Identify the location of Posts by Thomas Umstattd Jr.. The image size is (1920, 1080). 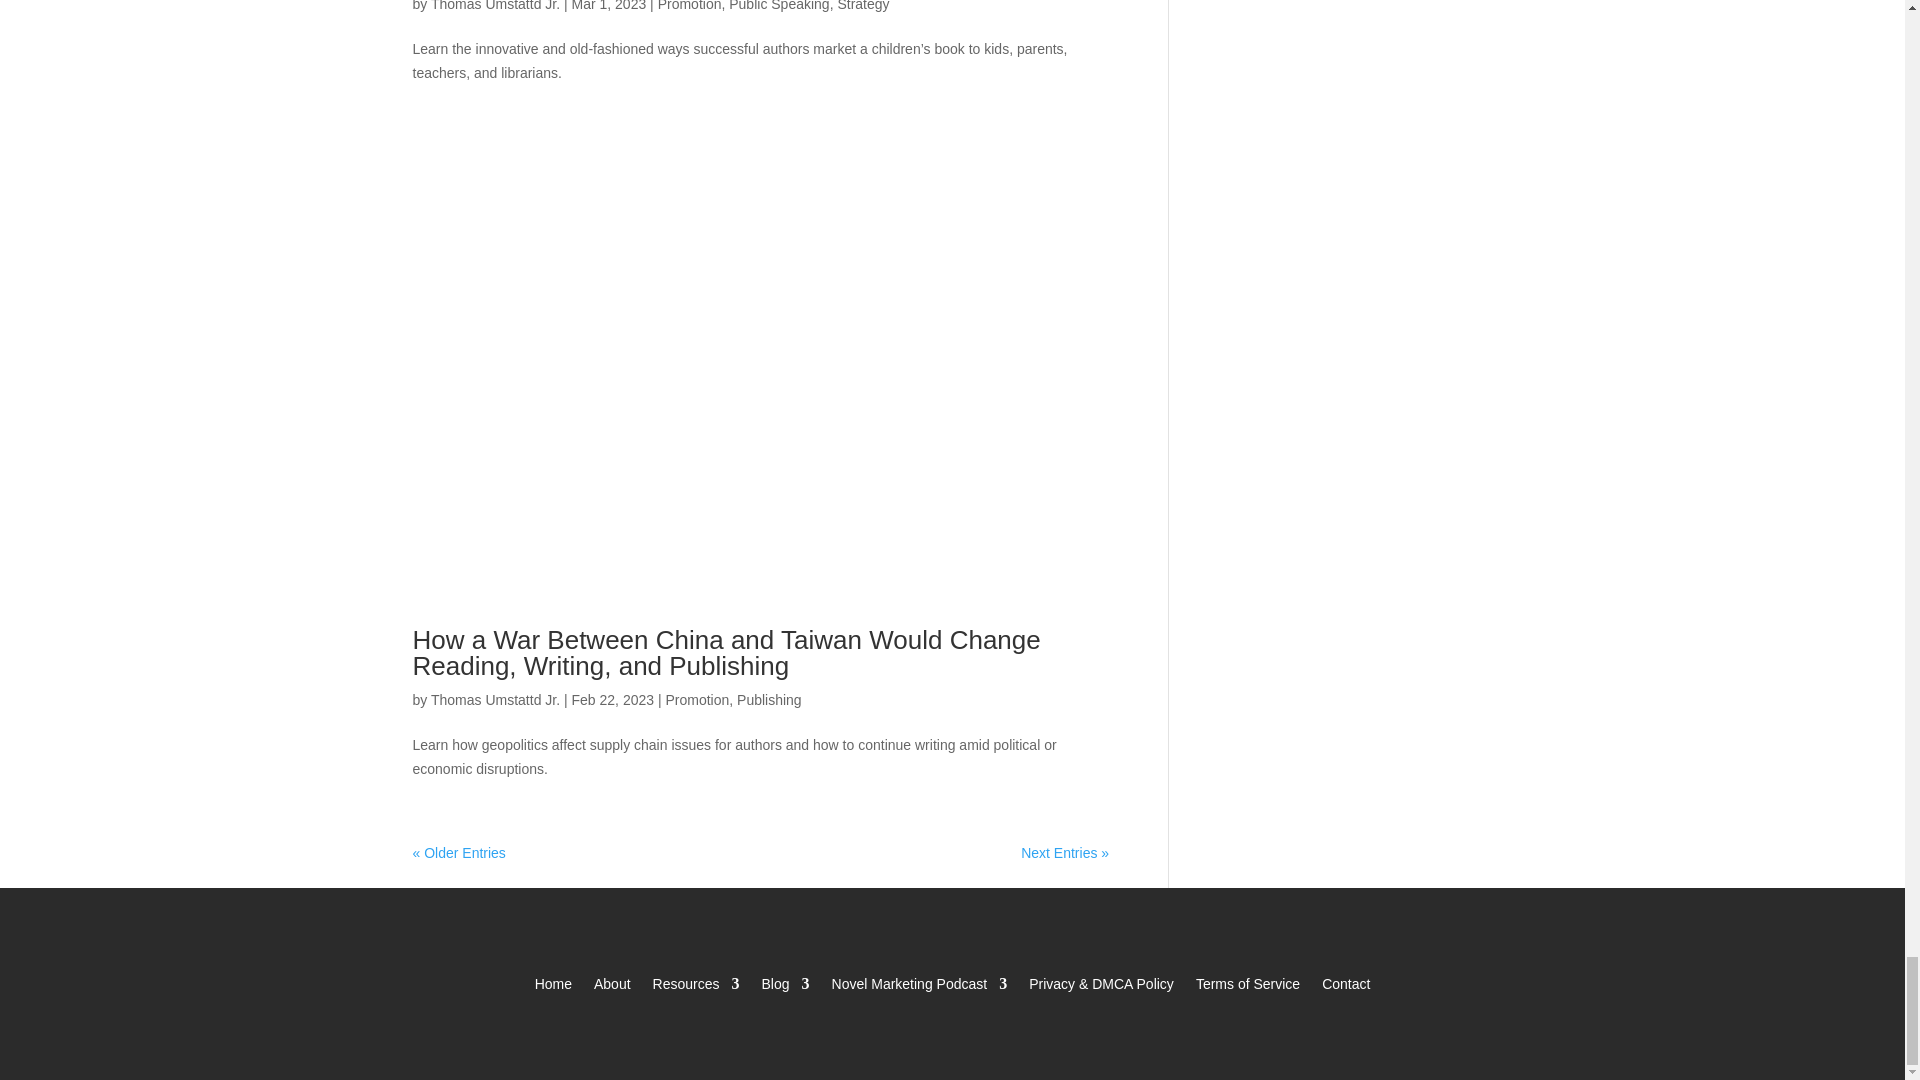
(495, 6).